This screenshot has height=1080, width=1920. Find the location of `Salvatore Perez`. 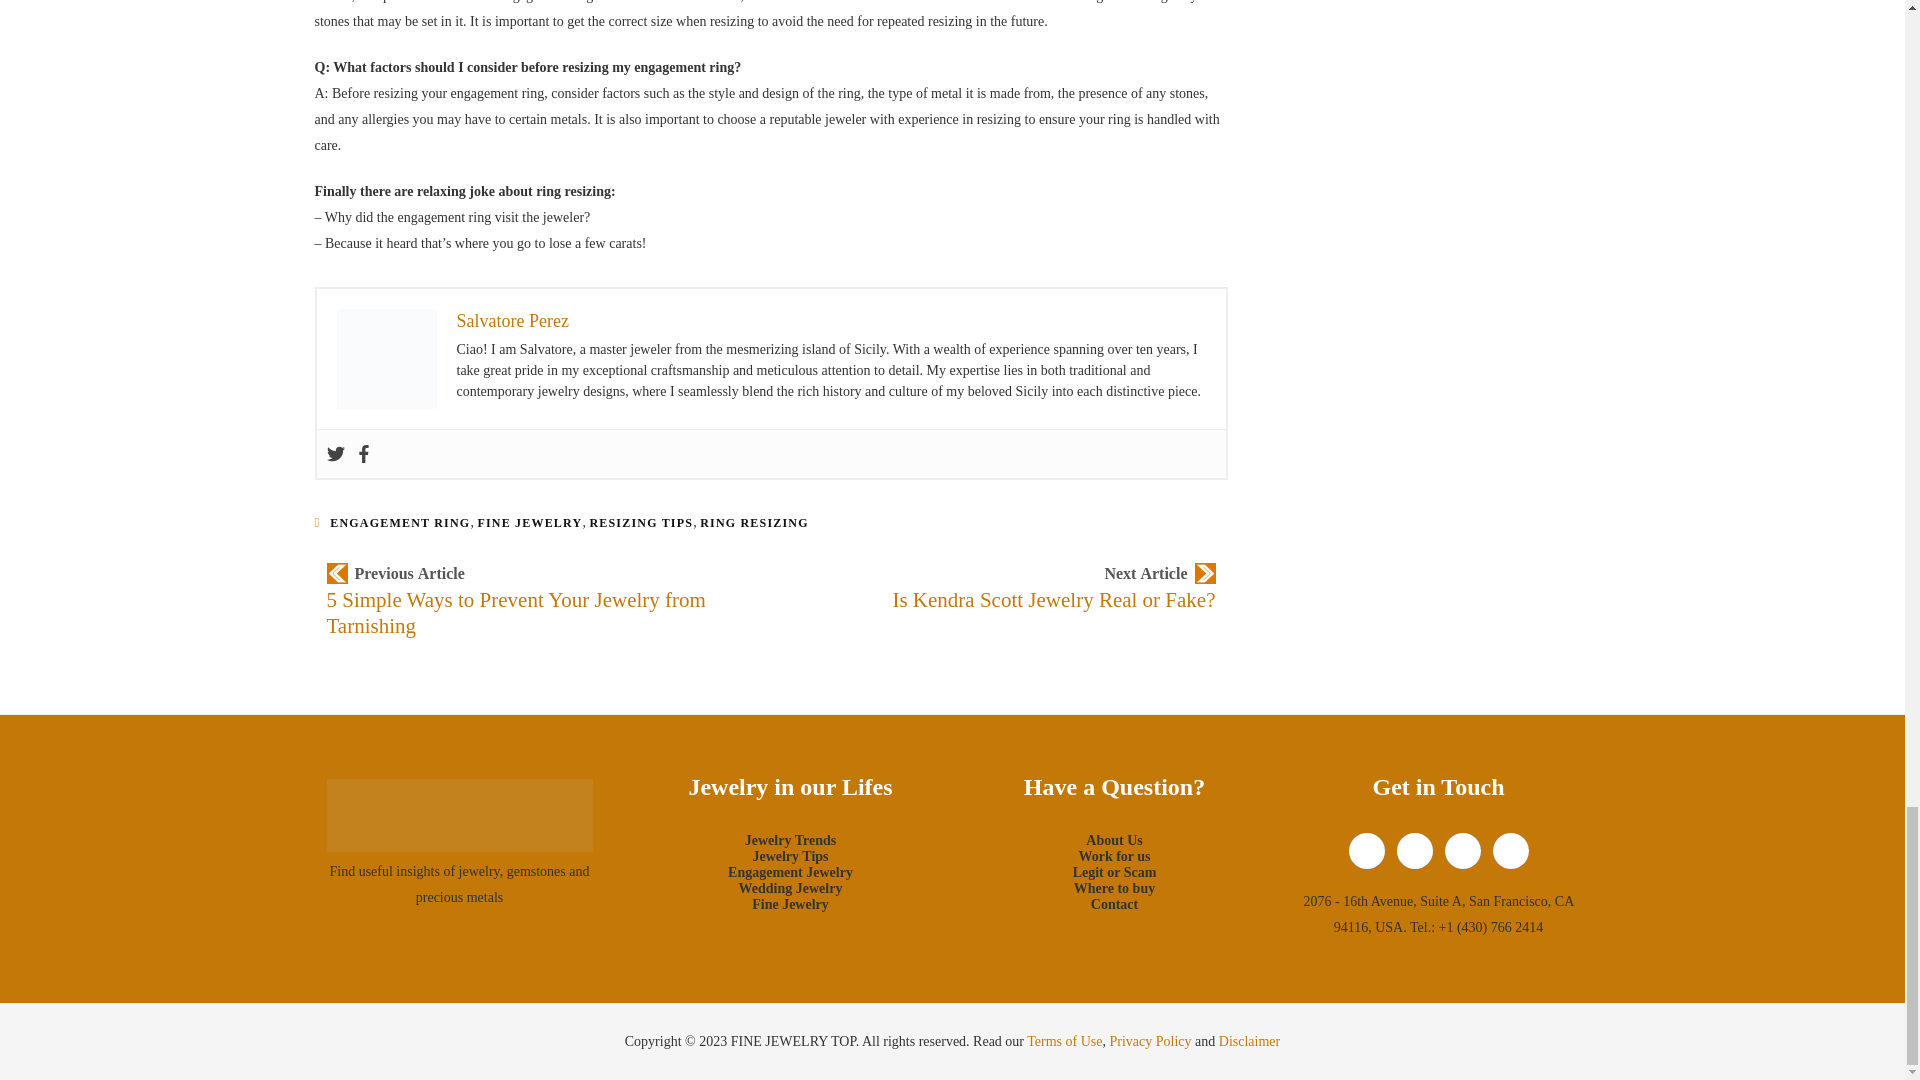

Salvatore Perez is located at coordinates (512, 320).